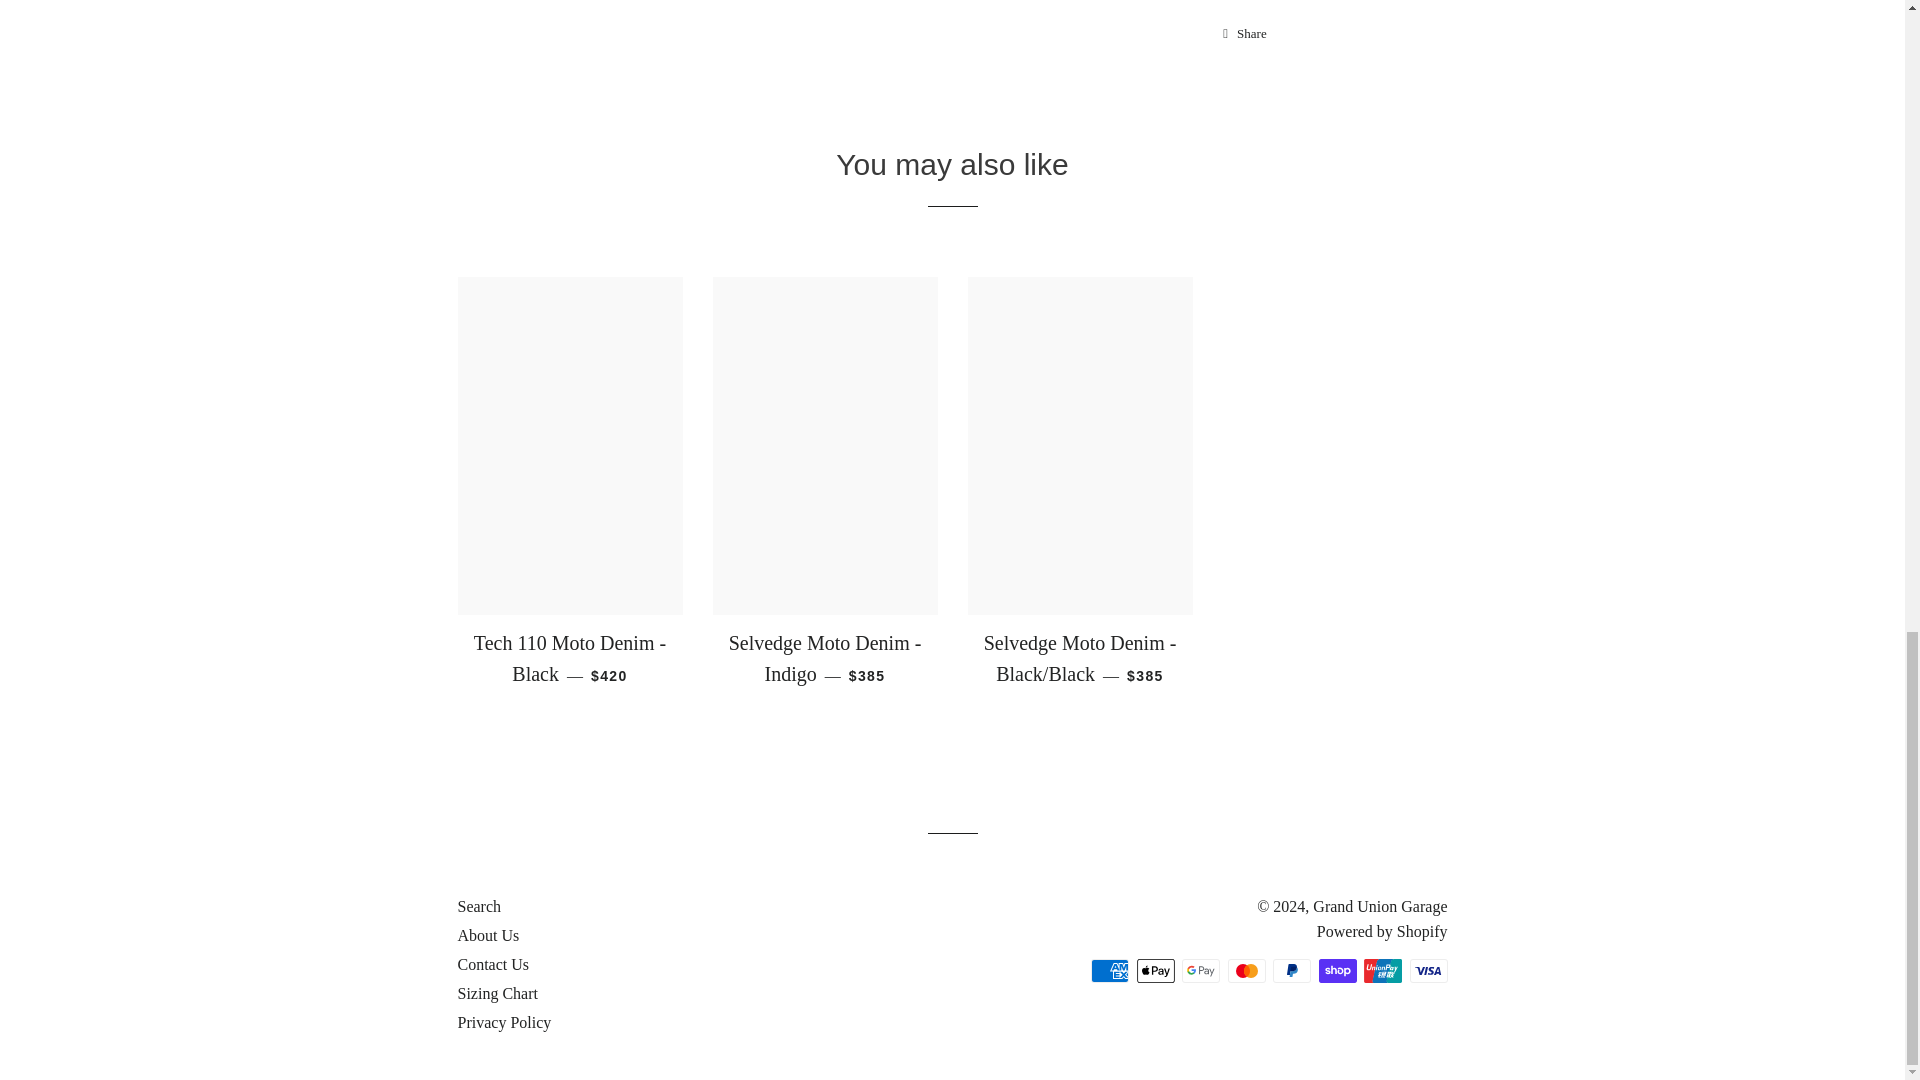 The height and width of the screenshot is (1080, 1920). Describe the element at coordinates (1428, 970) in the screenshot. I see `Visa` at that location.